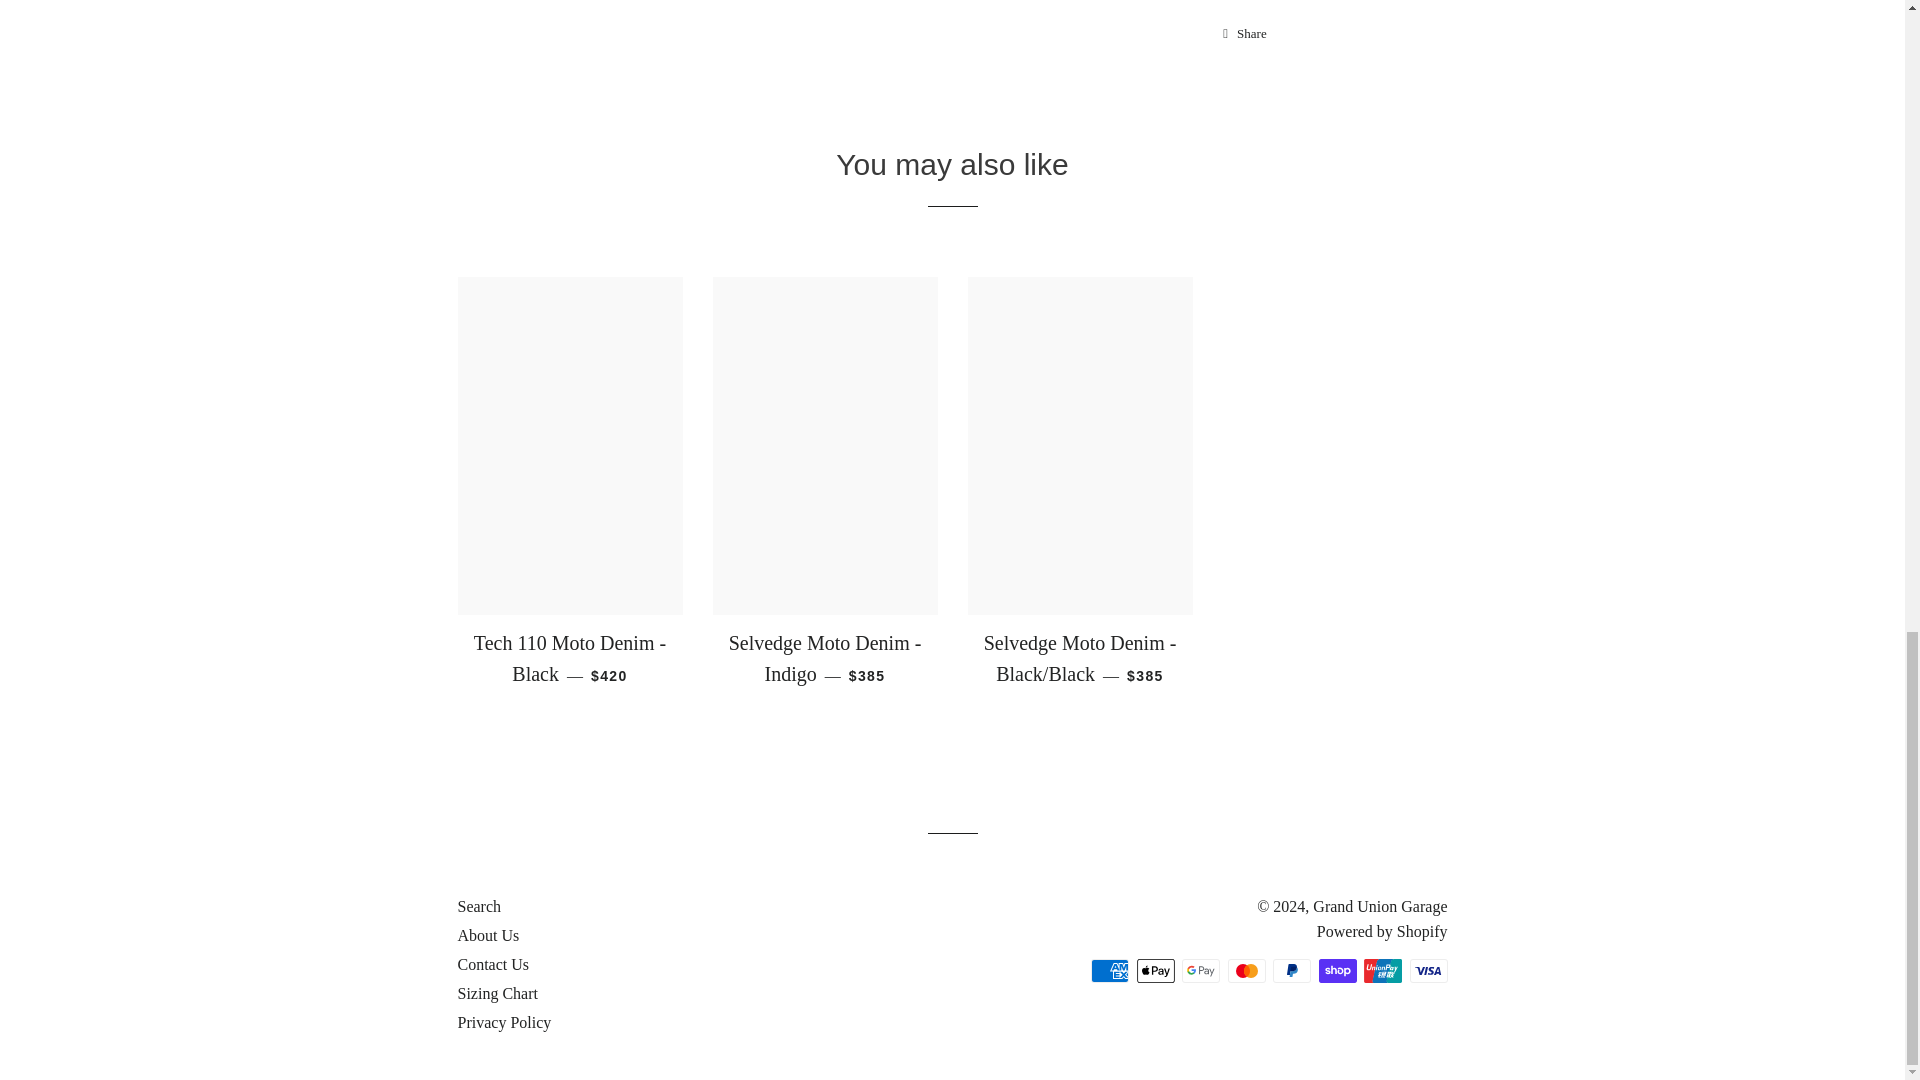 The height and width of the screenshot is (1080, 1920). Describe the element at coordinates (1428, 970) in the screenshot. I see `Visa` at that location.